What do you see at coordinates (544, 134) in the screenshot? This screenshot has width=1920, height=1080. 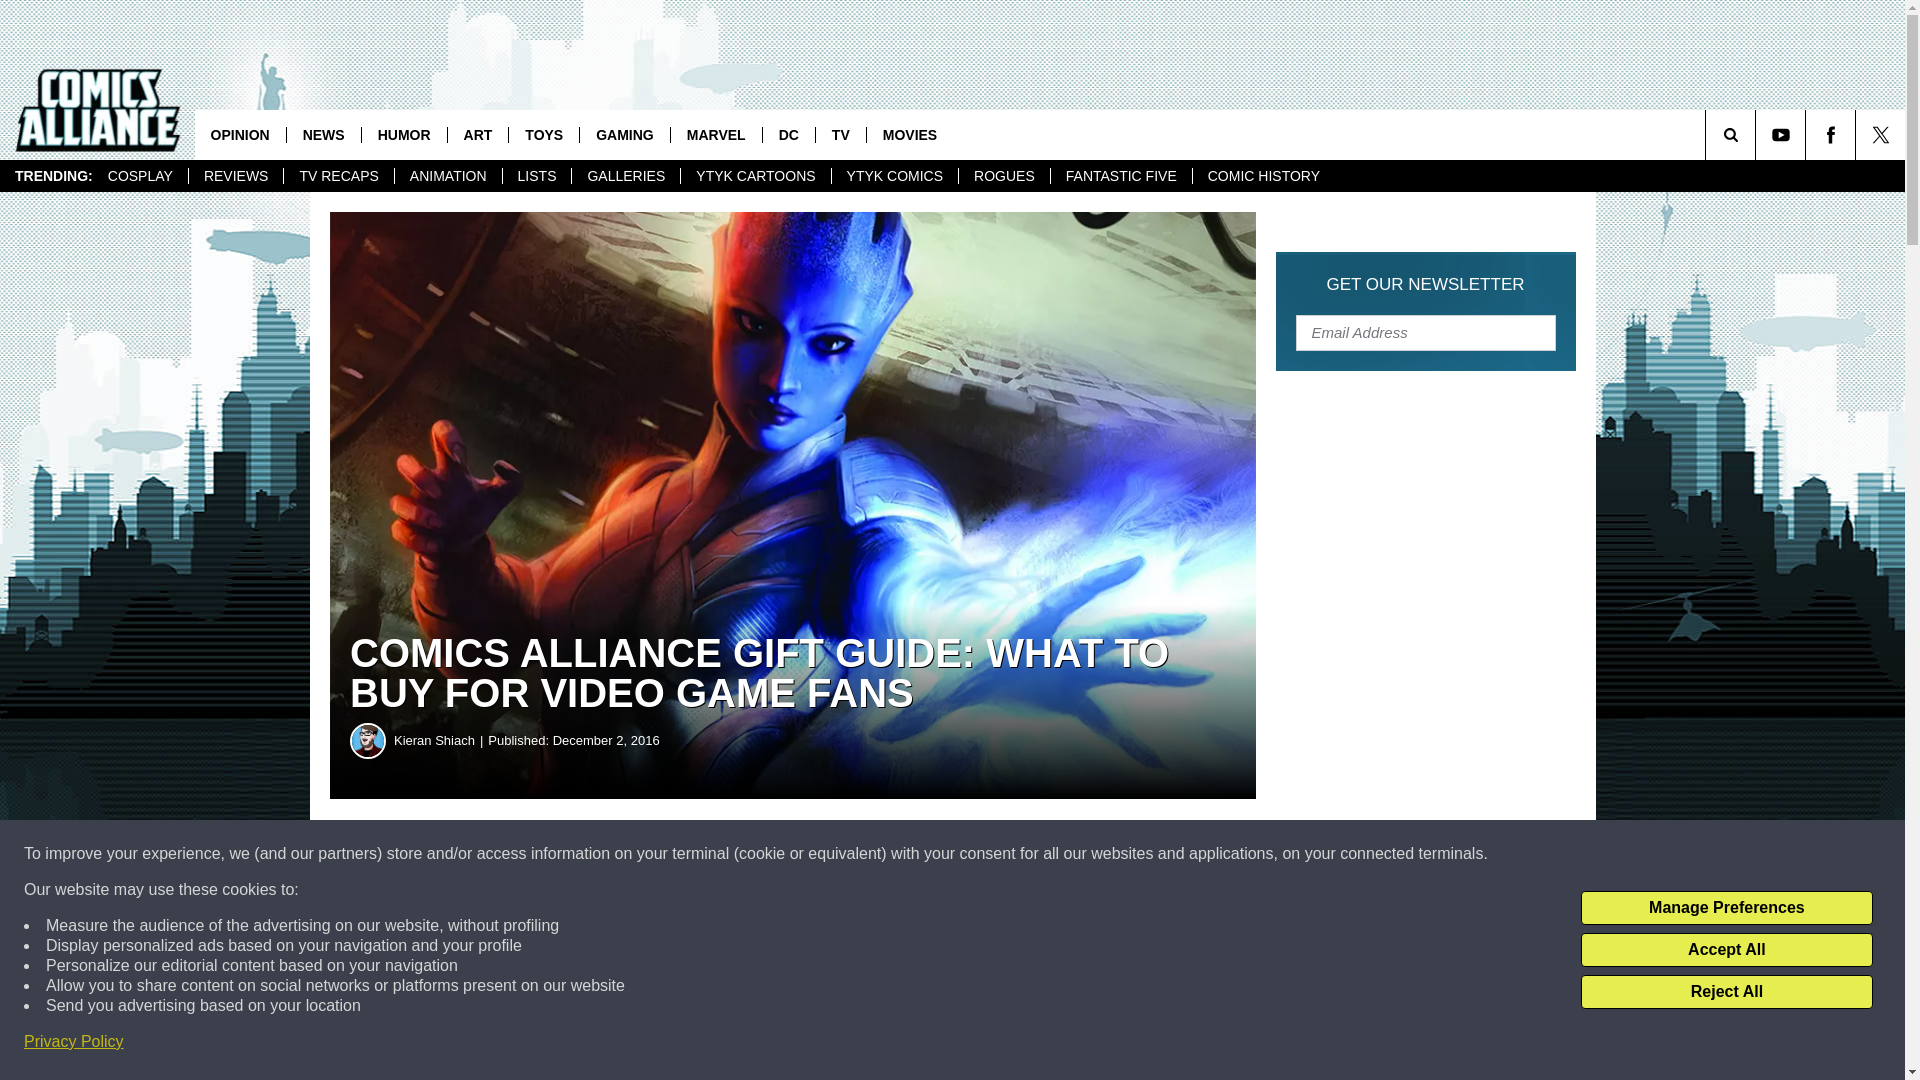 I see `TOYS` at bounding box center [544, 134].